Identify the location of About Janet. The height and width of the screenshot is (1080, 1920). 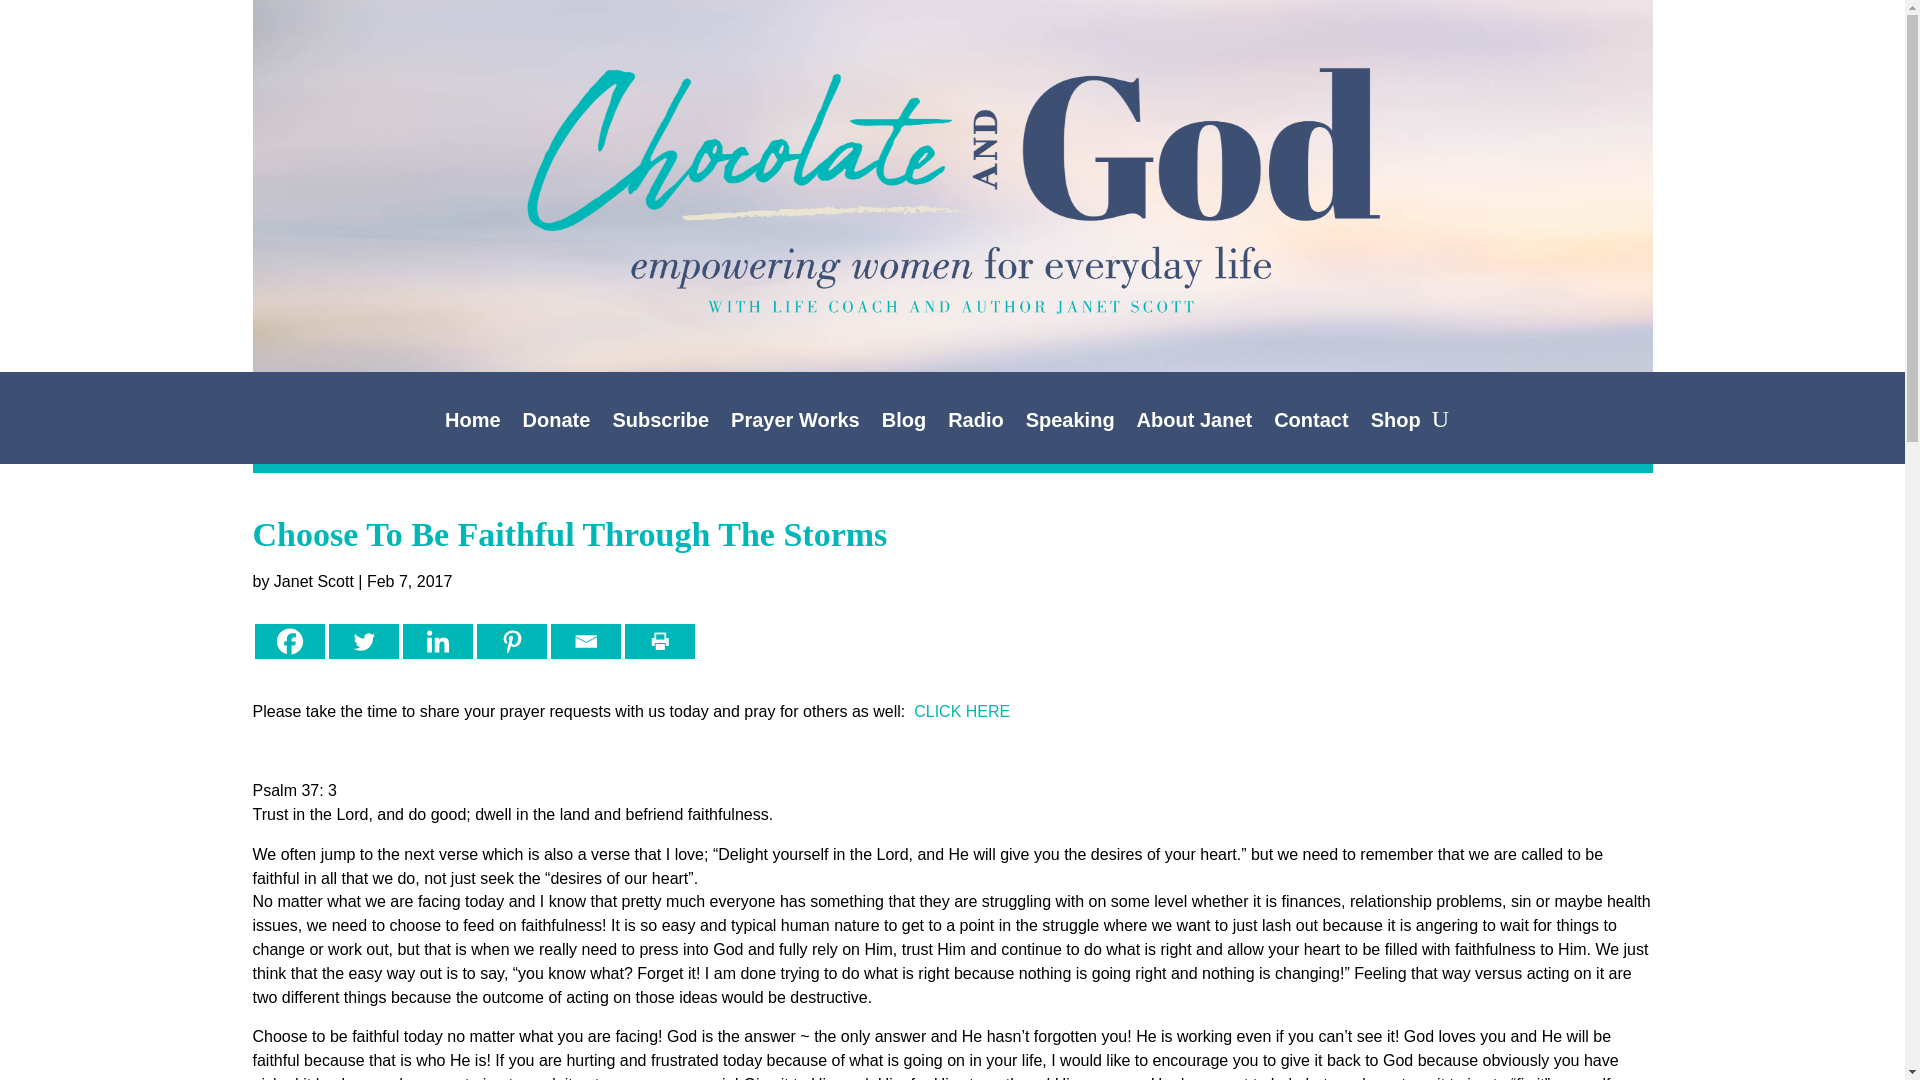
(1194, 424).